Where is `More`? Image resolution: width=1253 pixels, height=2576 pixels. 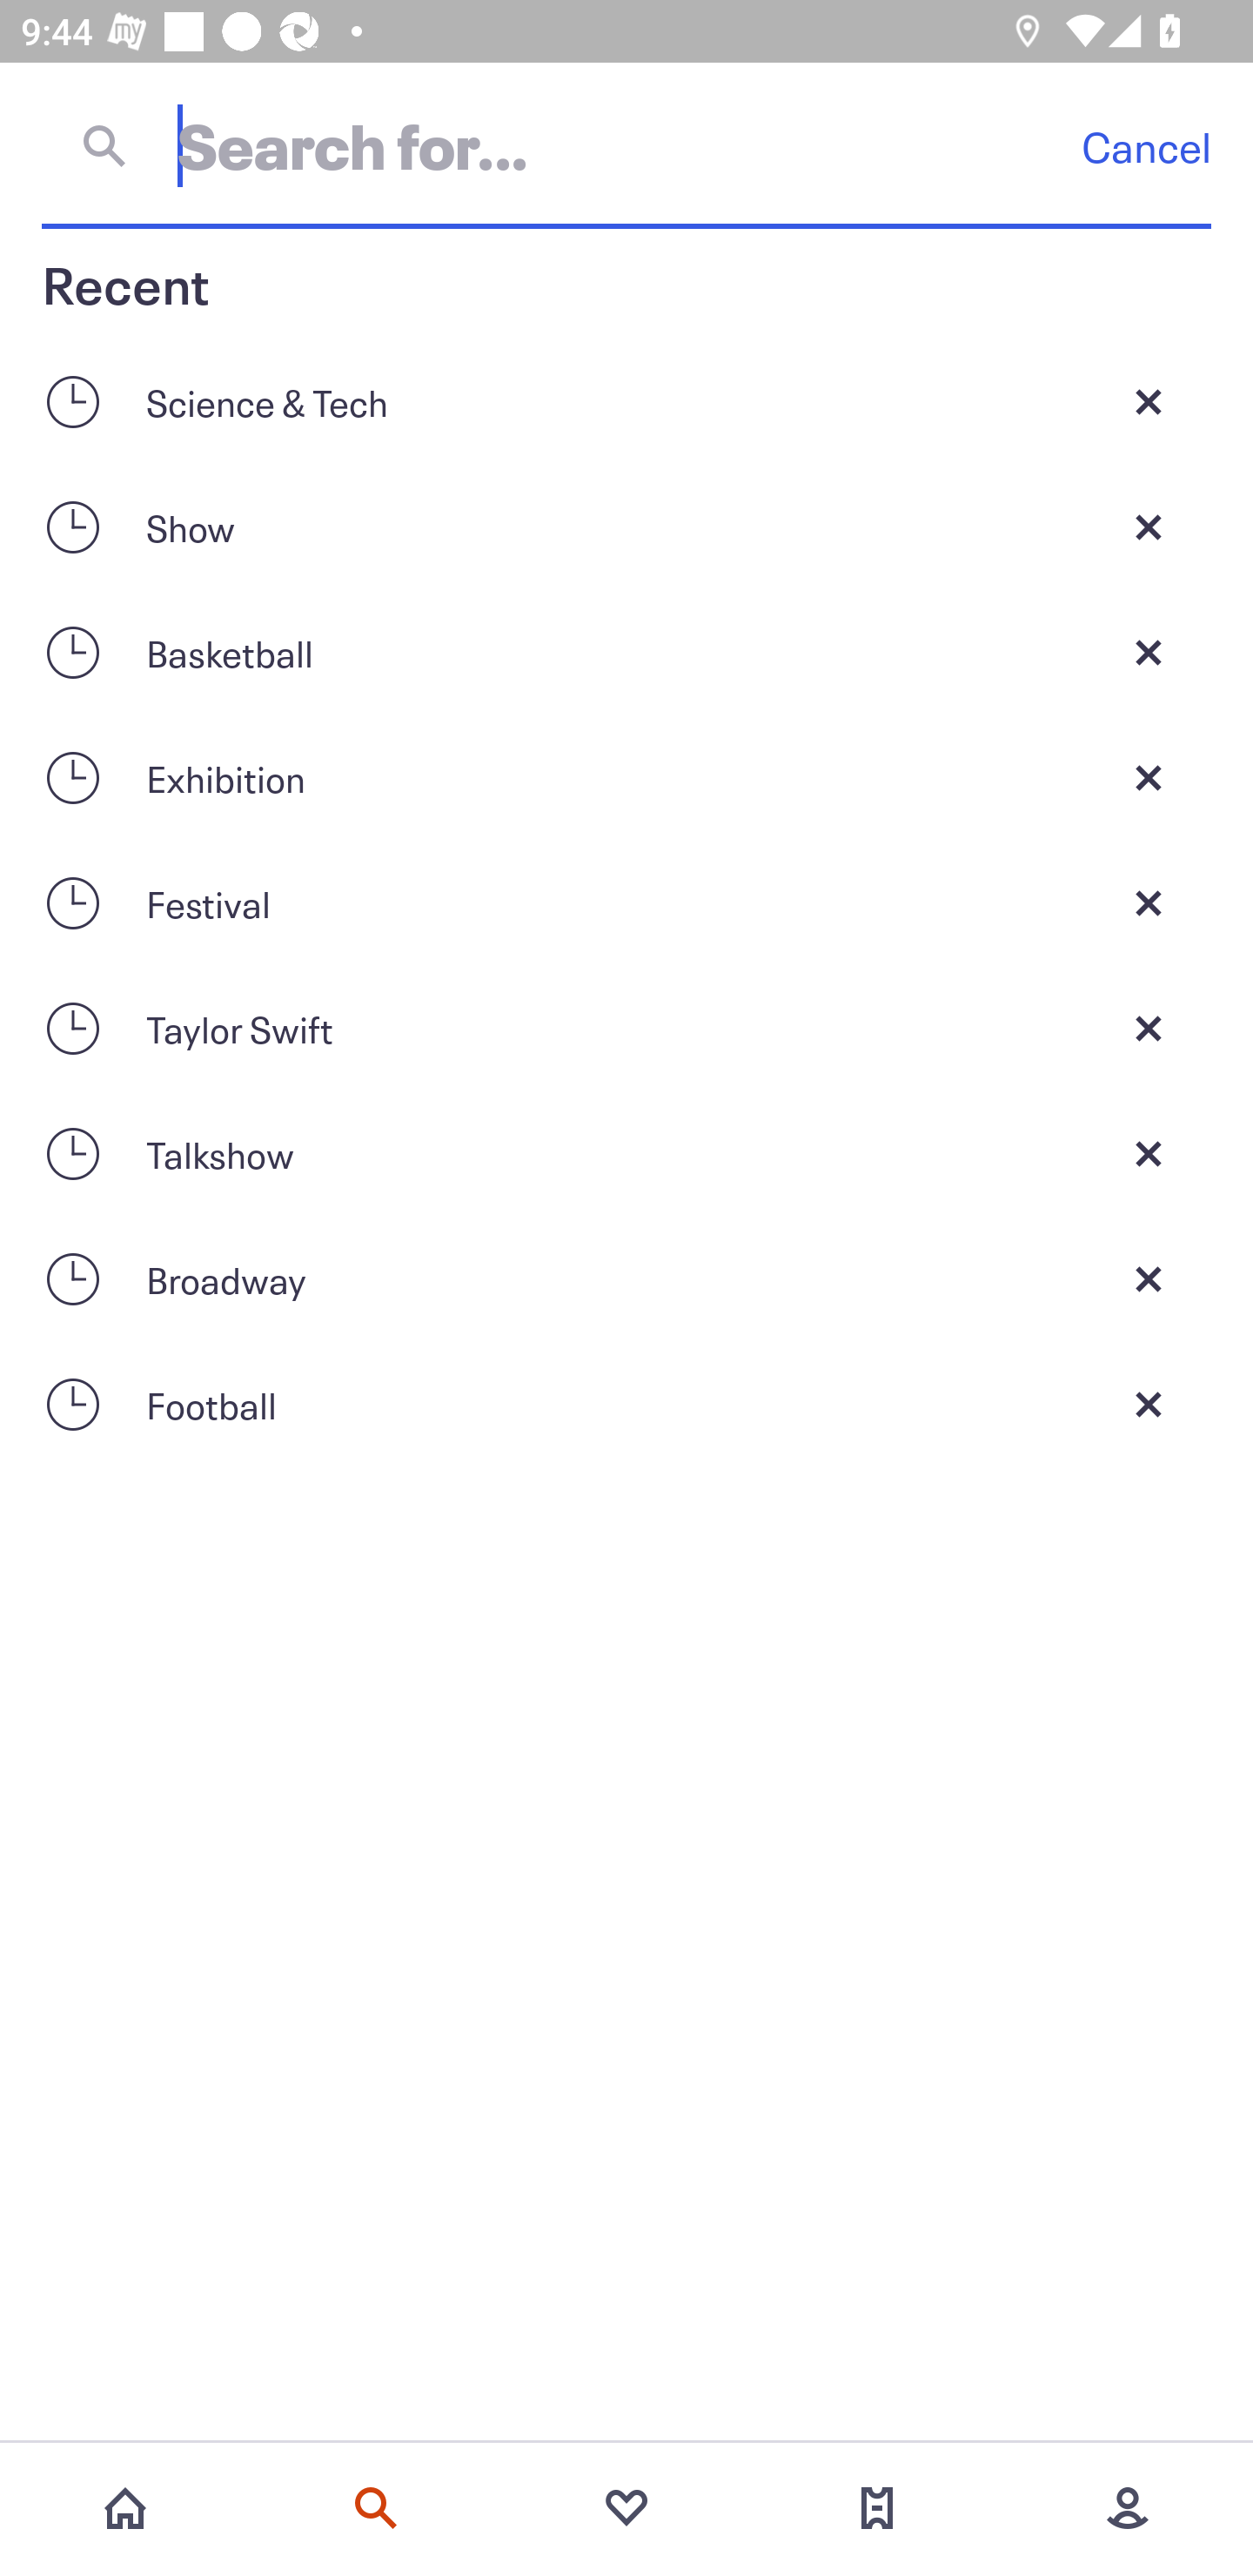 More is located at coordinates (1128, 2508).